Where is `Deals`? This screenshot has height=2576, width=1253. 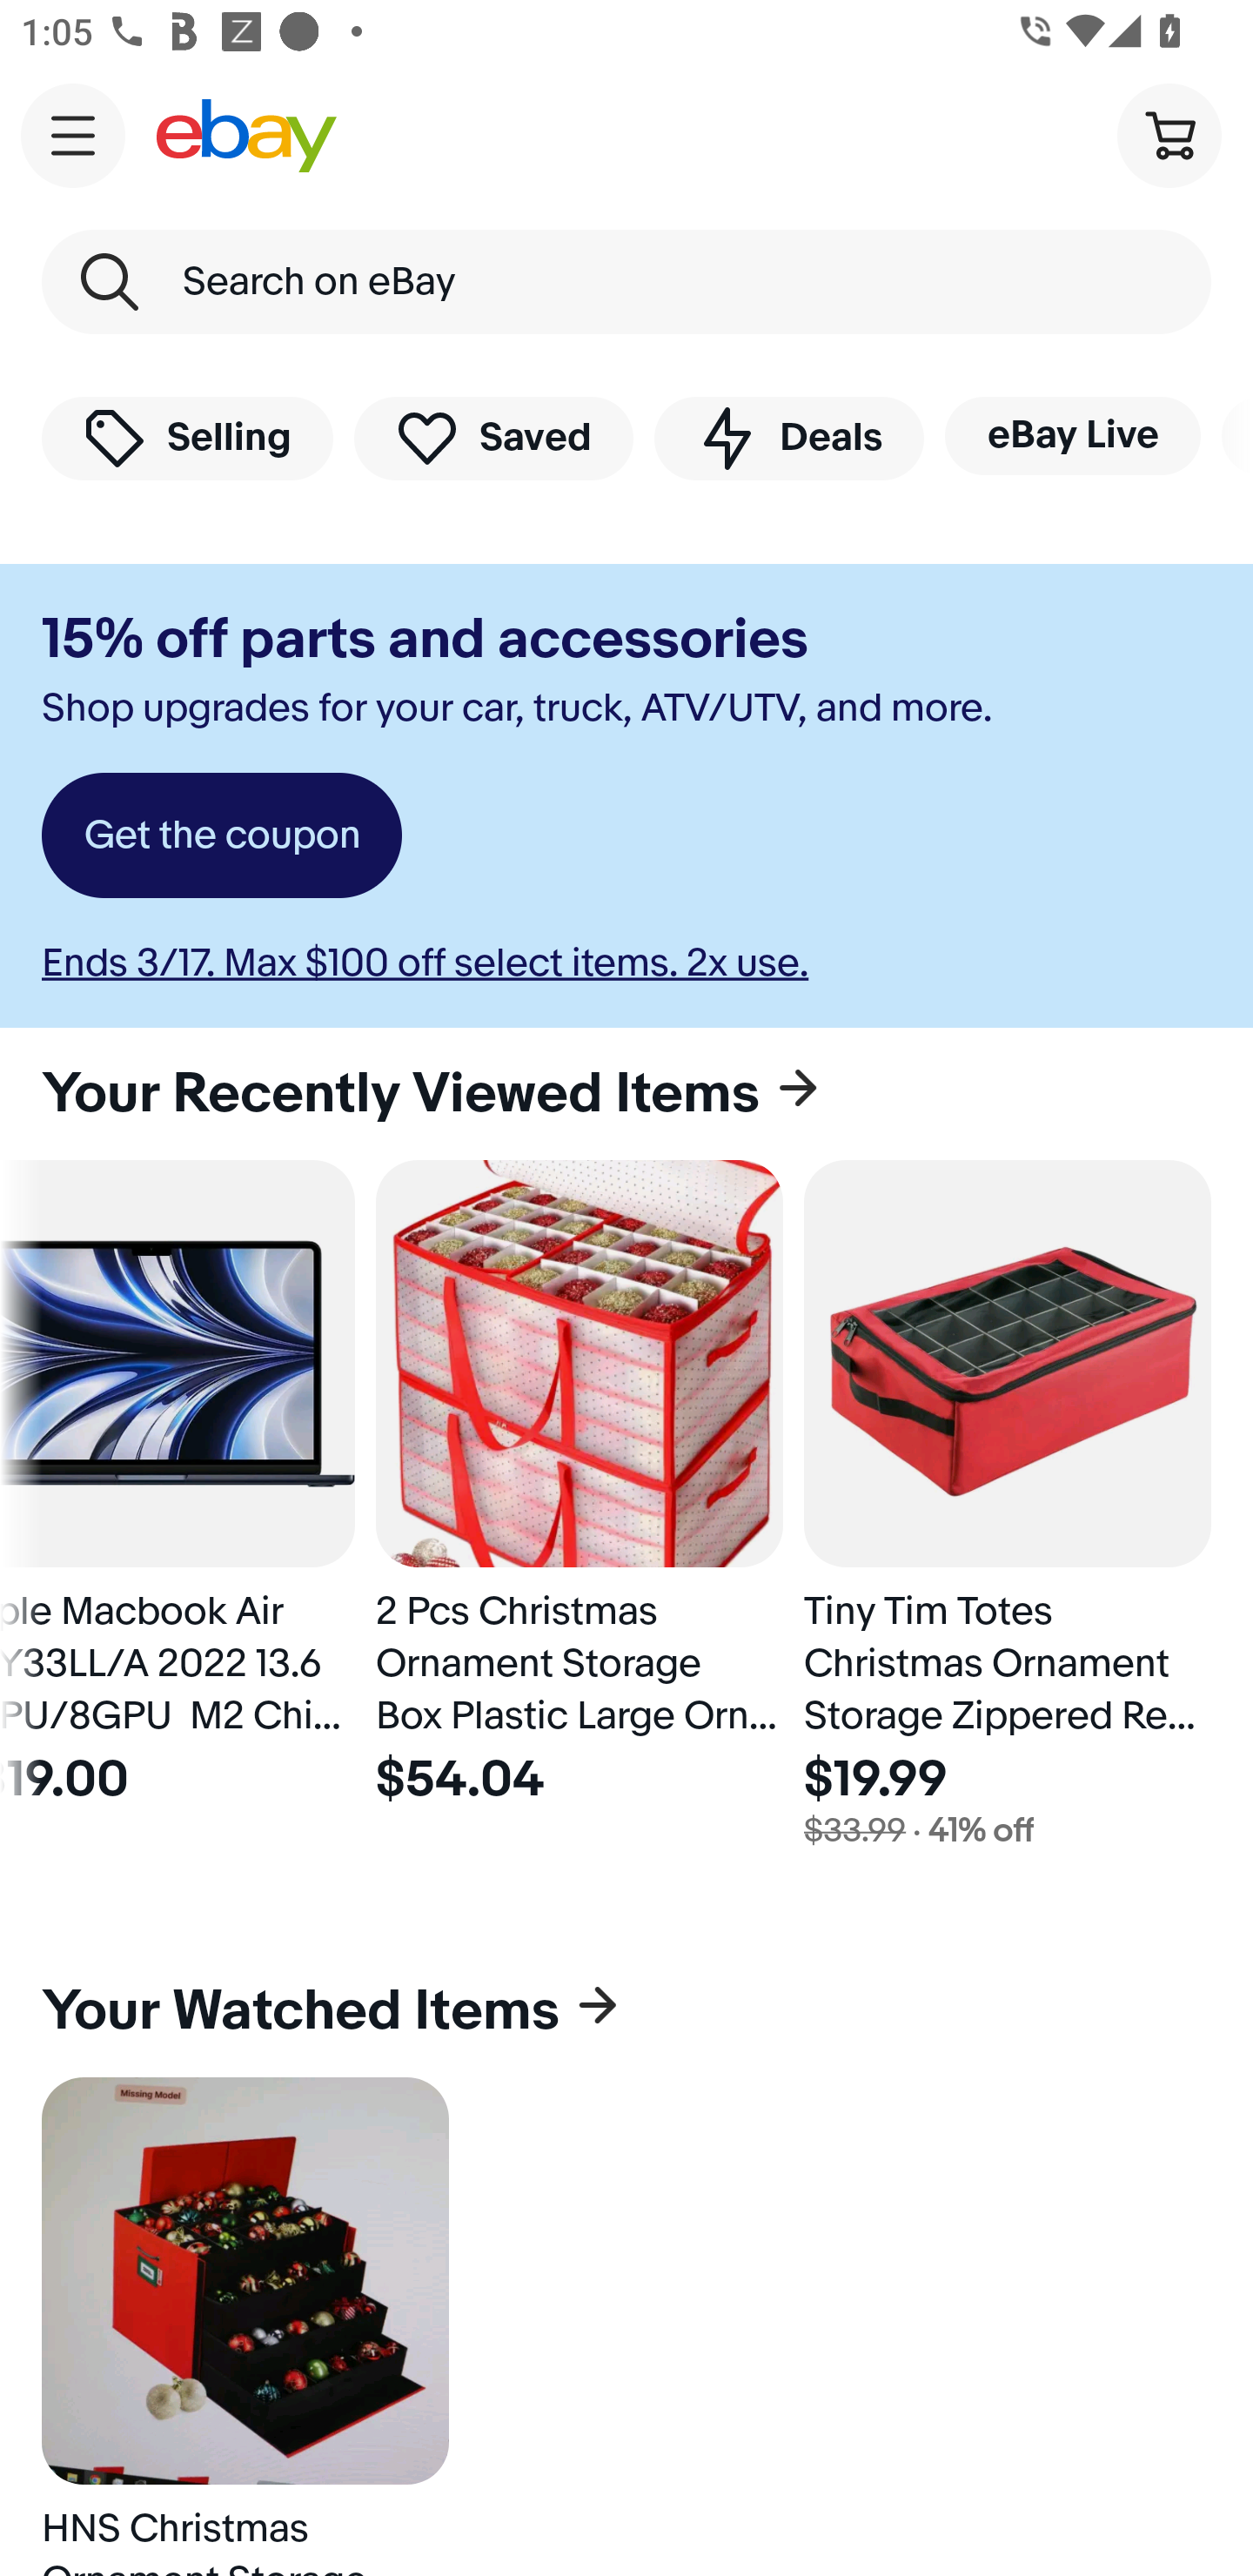 Deals is located at coordinates (788, 437).